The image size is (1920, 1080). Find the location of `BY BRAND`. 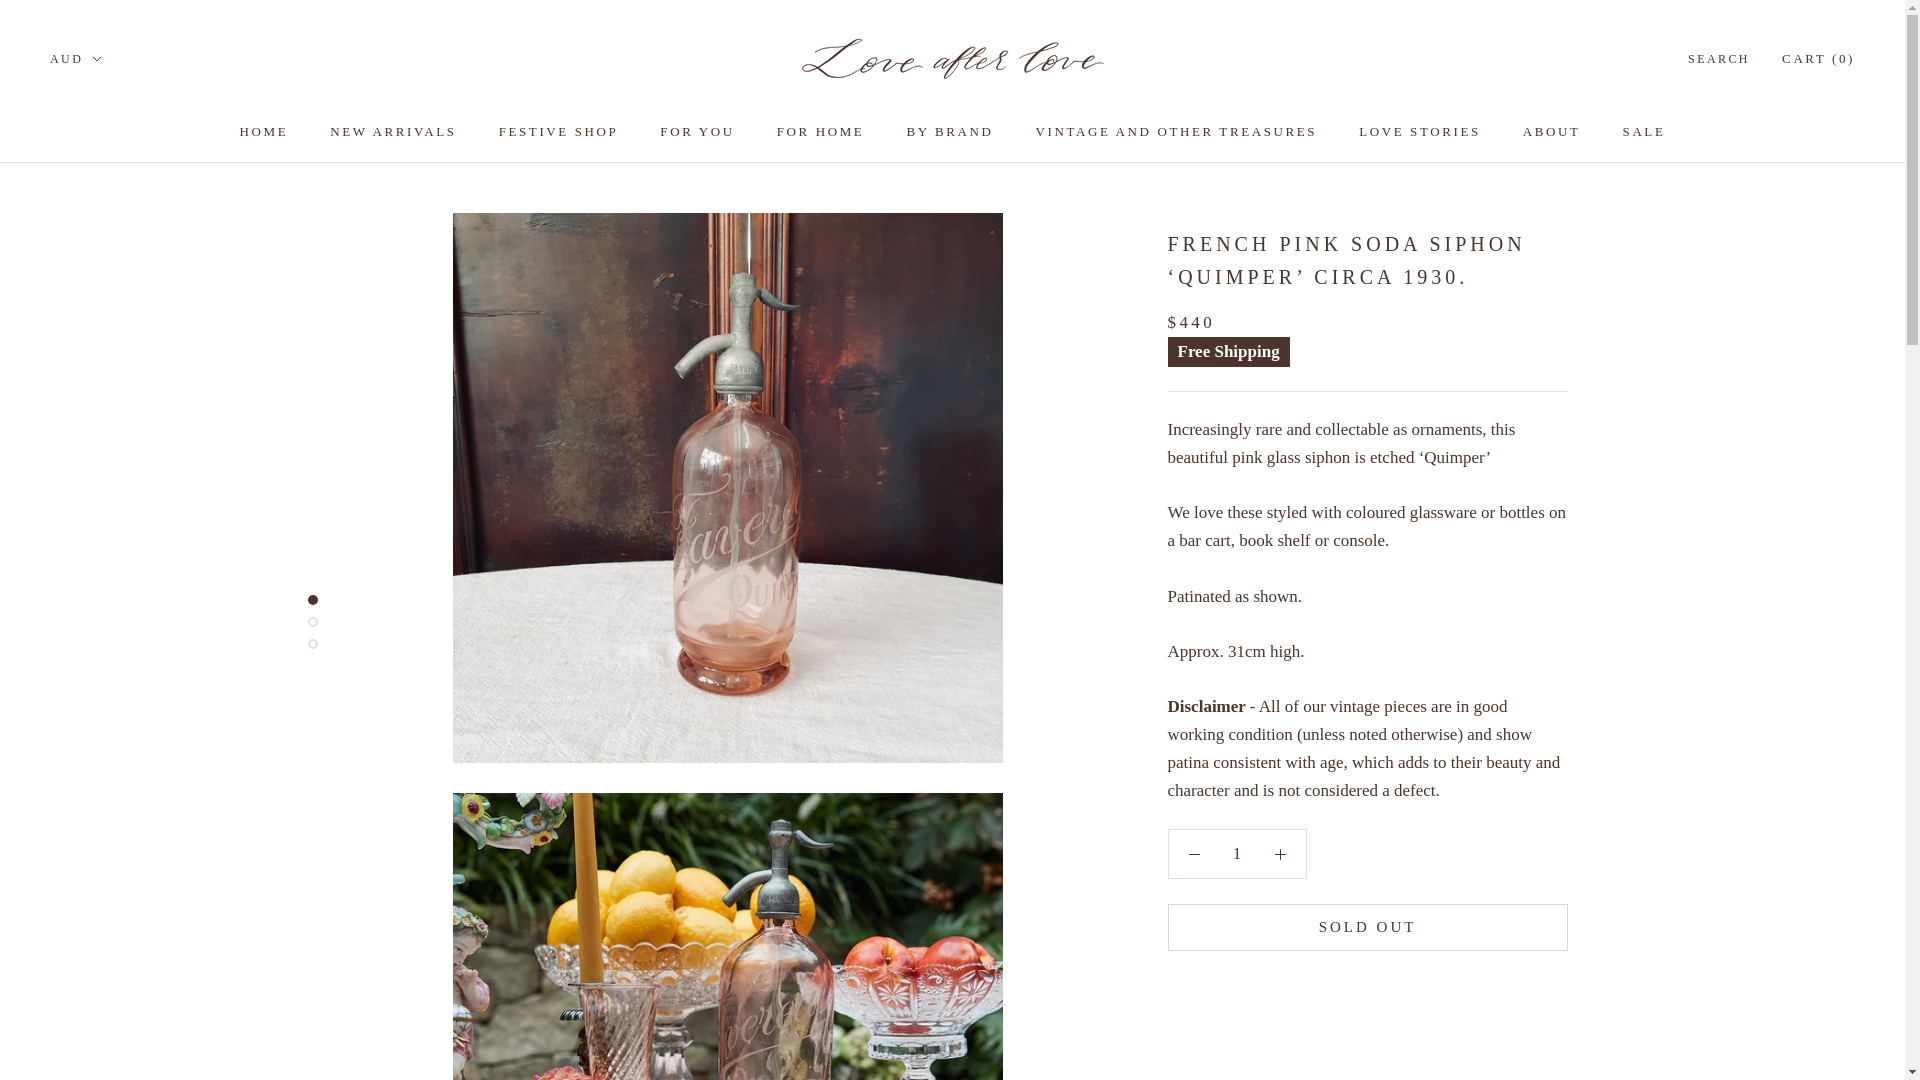

BY BRAND is located at coordinates (950, 132).